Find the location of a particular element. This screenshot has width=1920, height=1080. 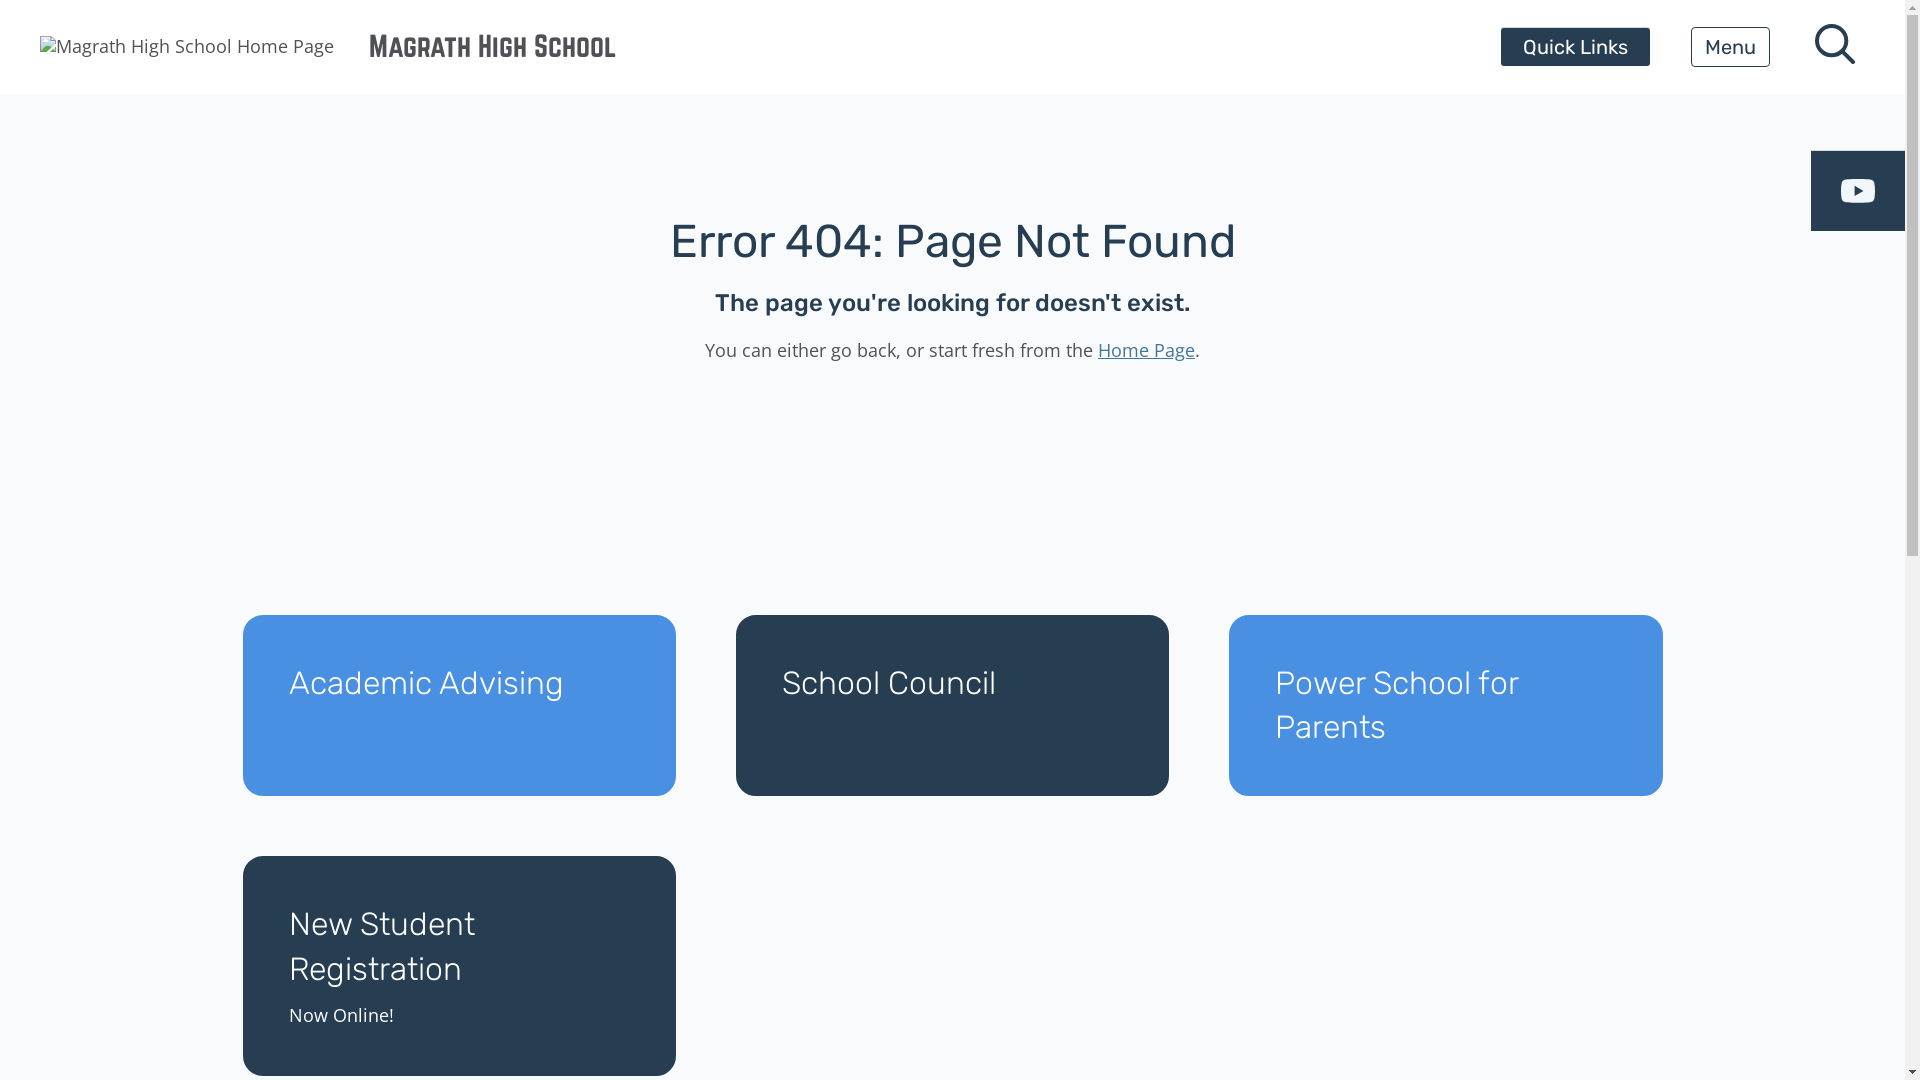

Power School for Parents is located at coordinates (1446, 706).